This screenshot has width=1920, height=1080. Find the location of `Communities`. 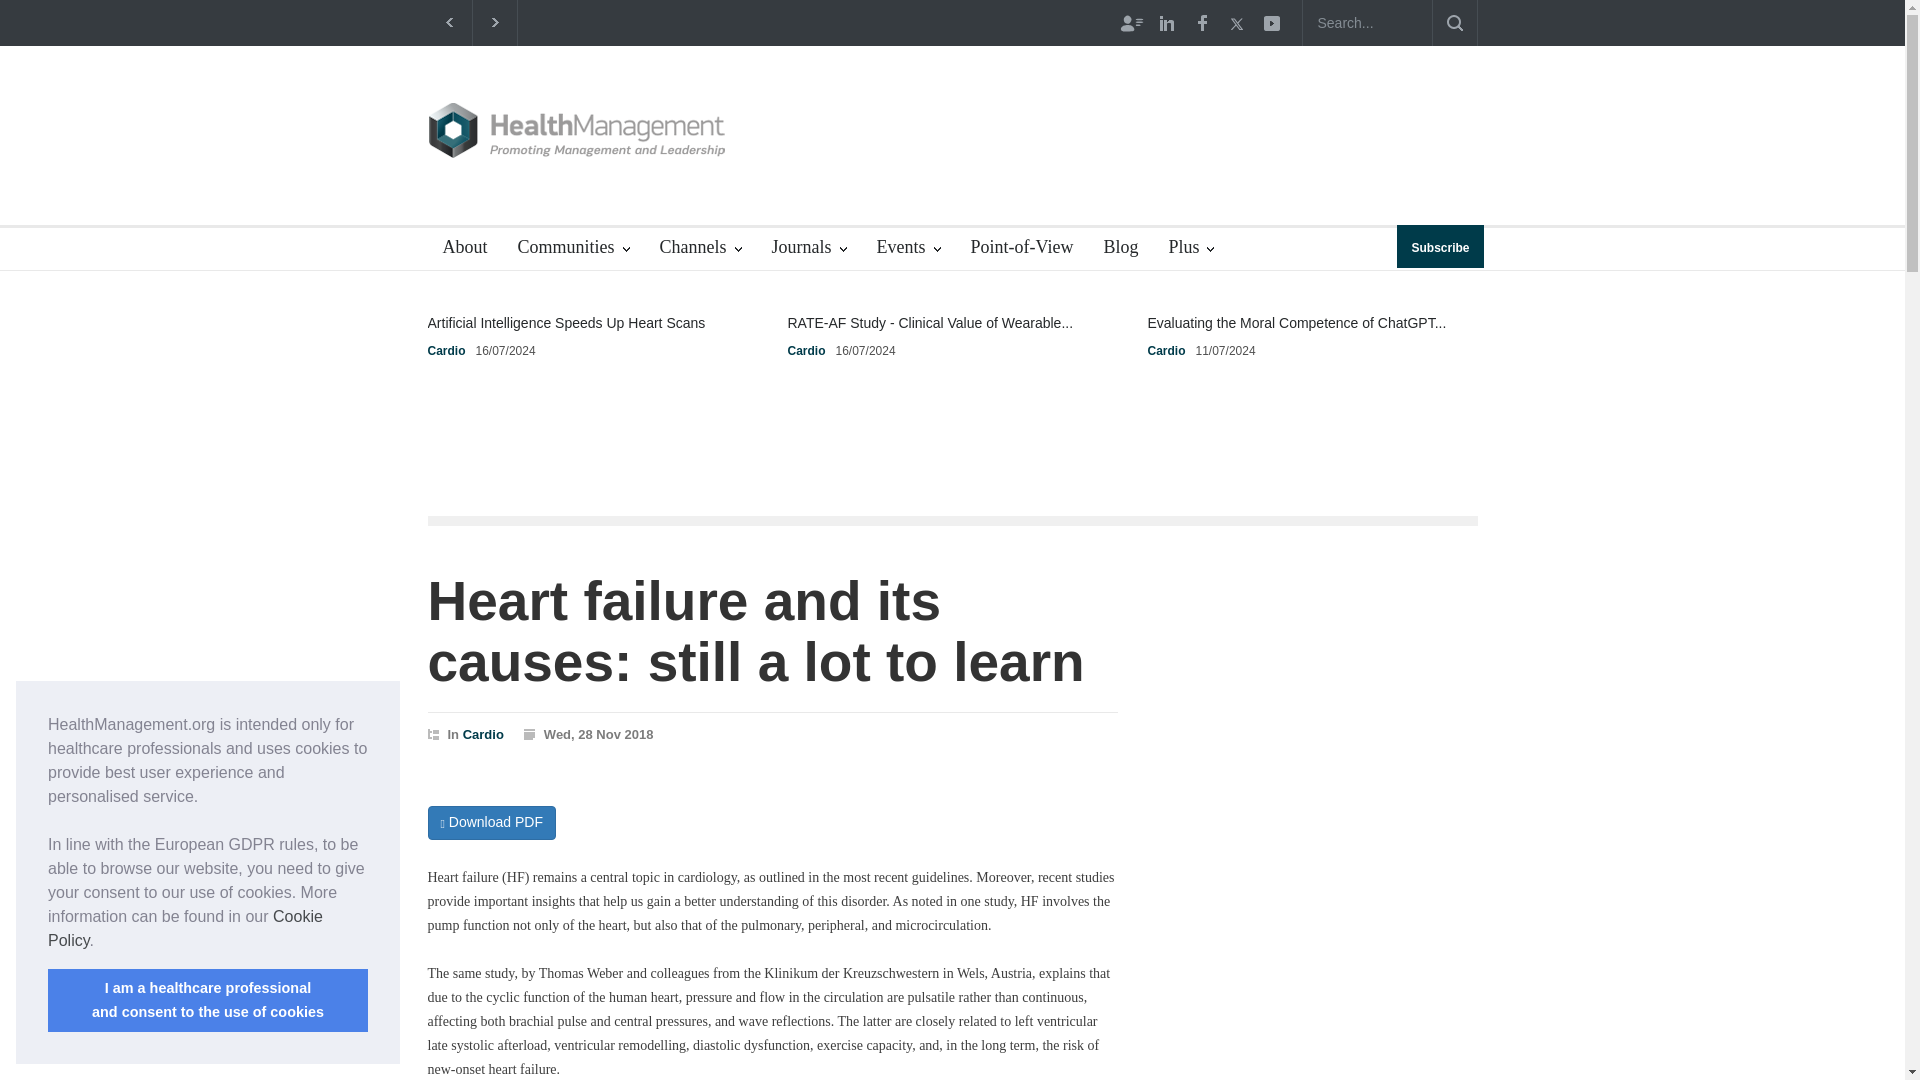

Communities is located at coordinates (572, 249).